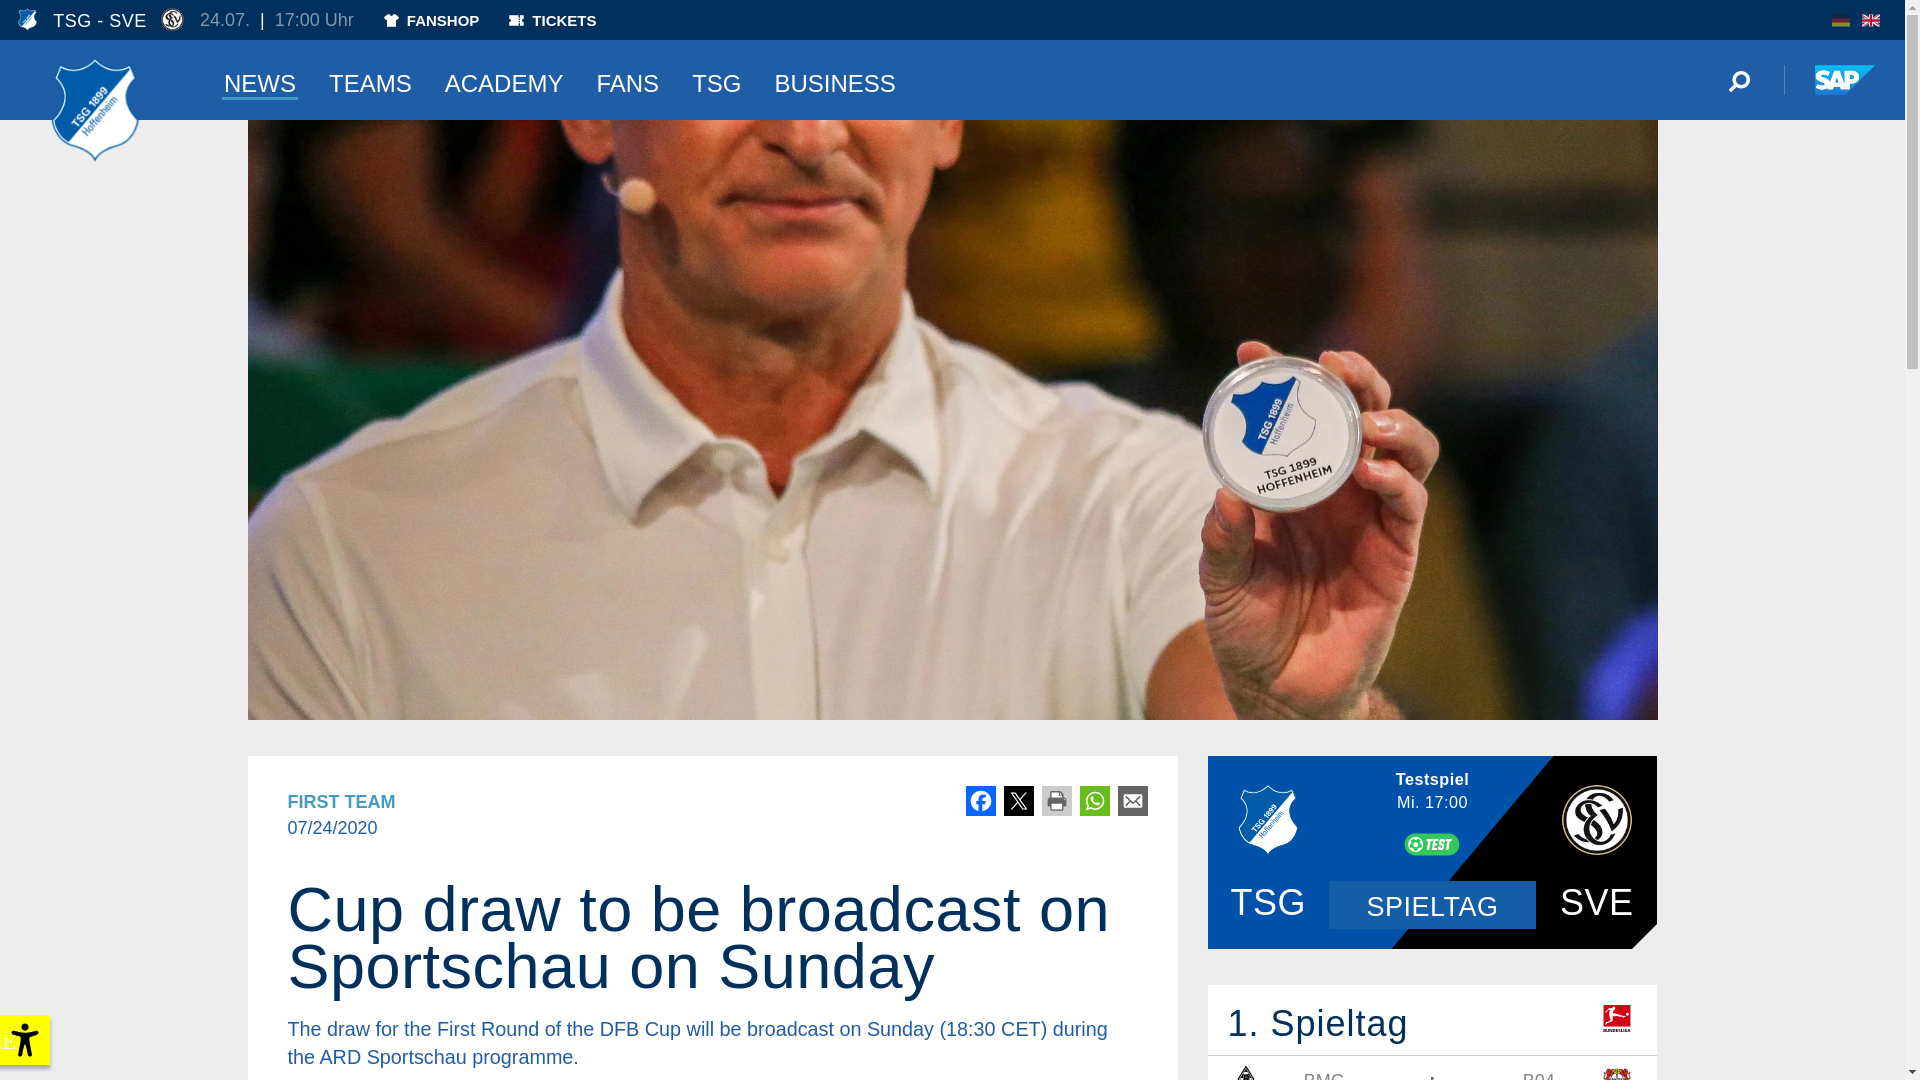 The image size is (1920, 1080). What do you see at coordinates (552, 20) in the screenshot?
I see `TICKETS` at bounding box center [552, 20].